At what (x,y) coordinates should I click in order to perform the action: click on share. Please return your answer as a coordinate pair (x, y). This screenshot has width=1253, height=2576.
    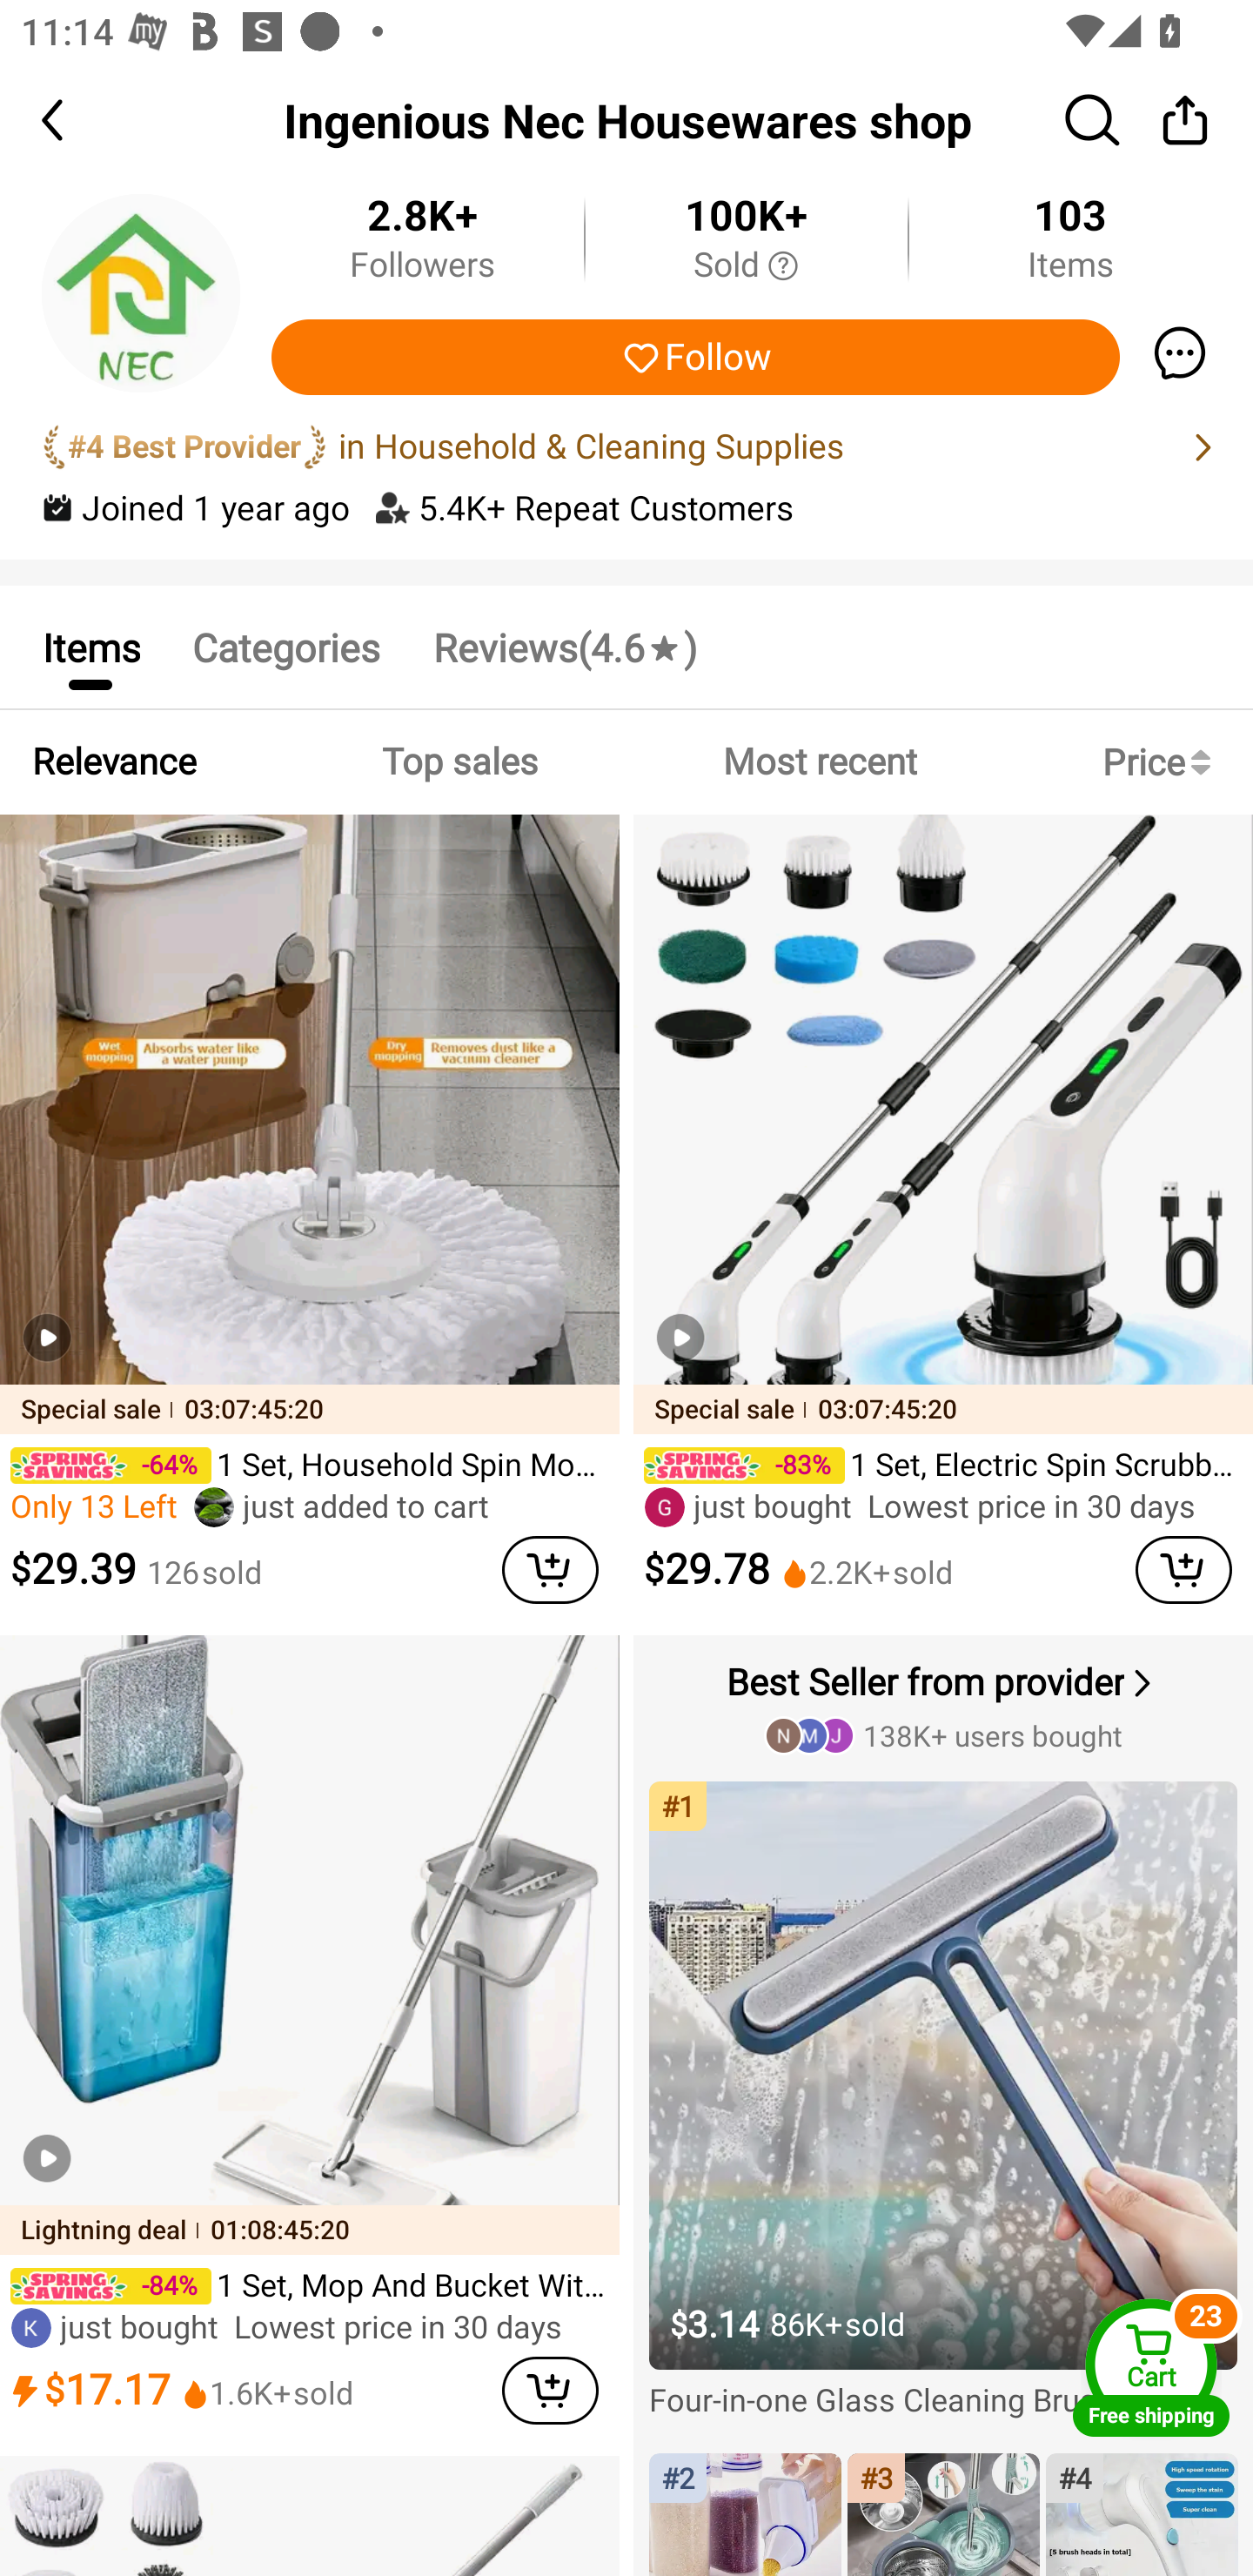
    Looking at the image, I should click on (1185, 119).